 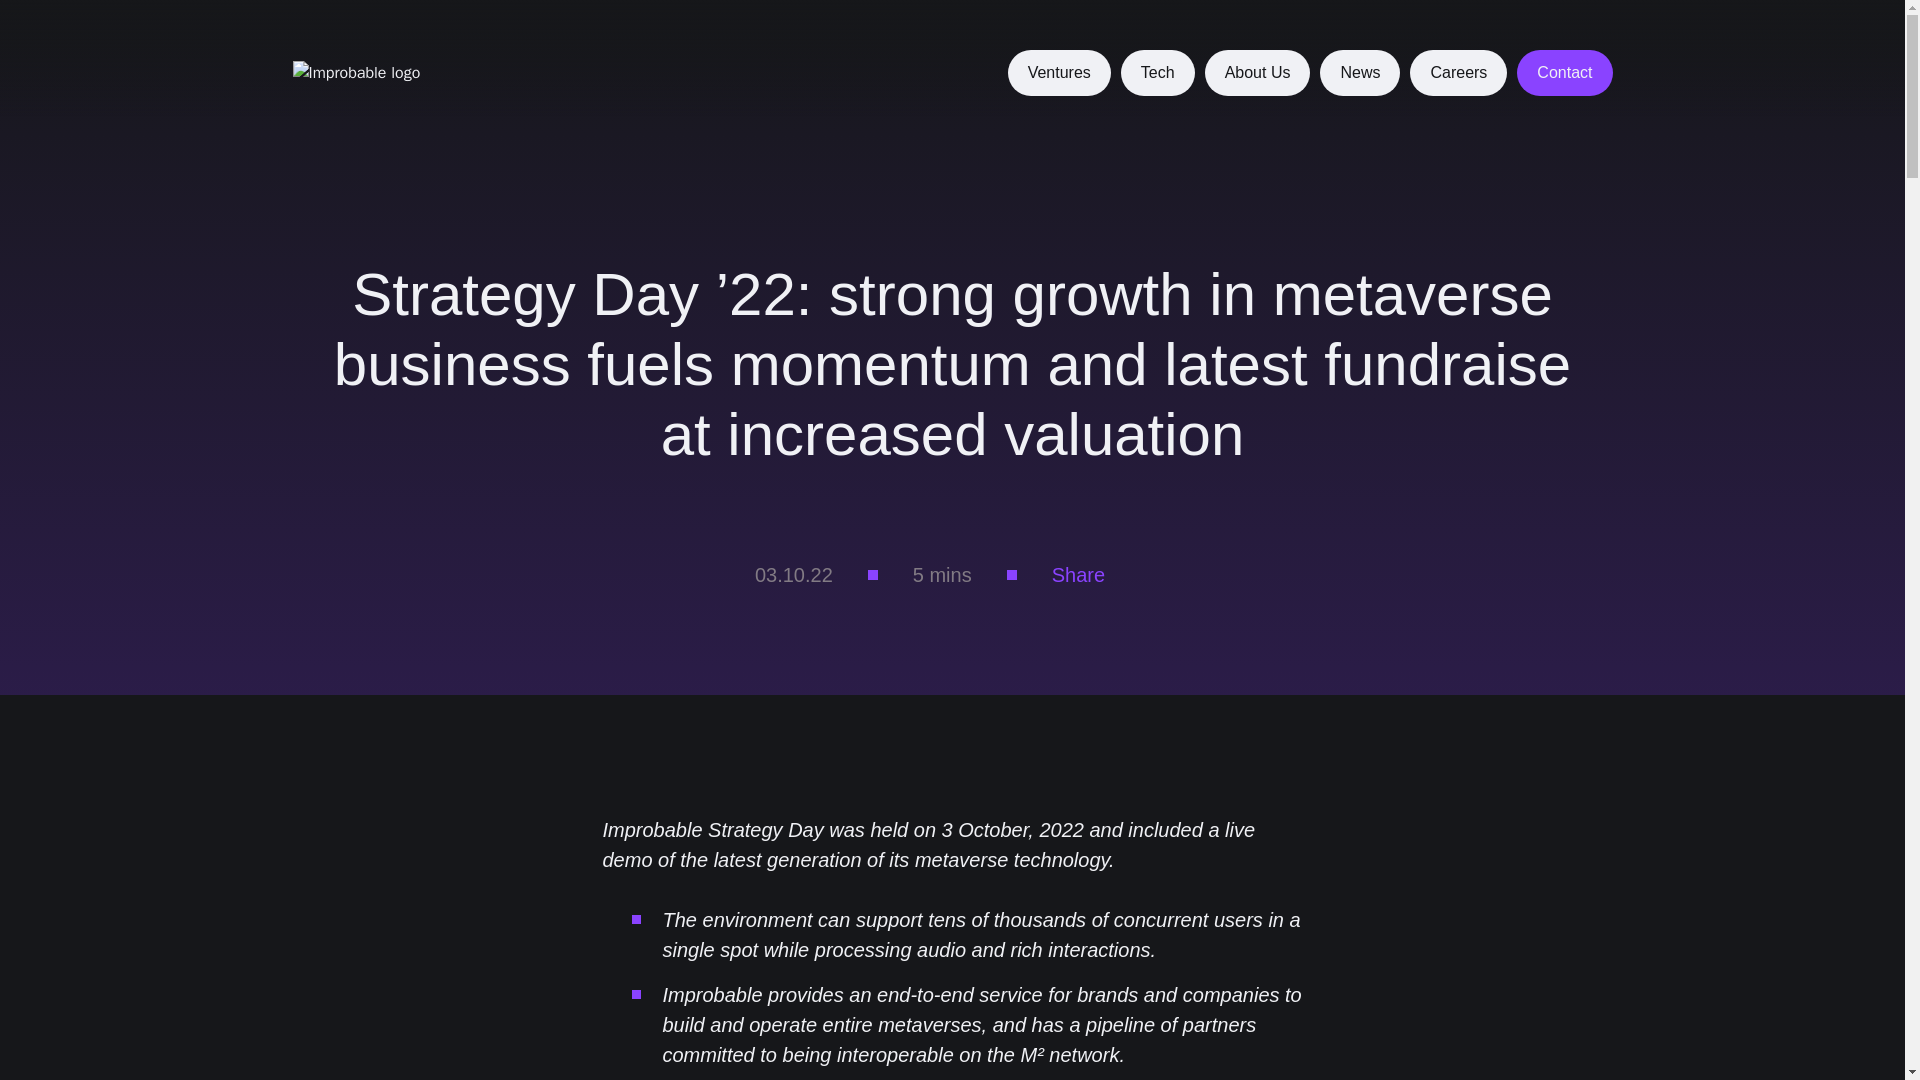 I want to click on Ventures, so click(x=1060, y=72).